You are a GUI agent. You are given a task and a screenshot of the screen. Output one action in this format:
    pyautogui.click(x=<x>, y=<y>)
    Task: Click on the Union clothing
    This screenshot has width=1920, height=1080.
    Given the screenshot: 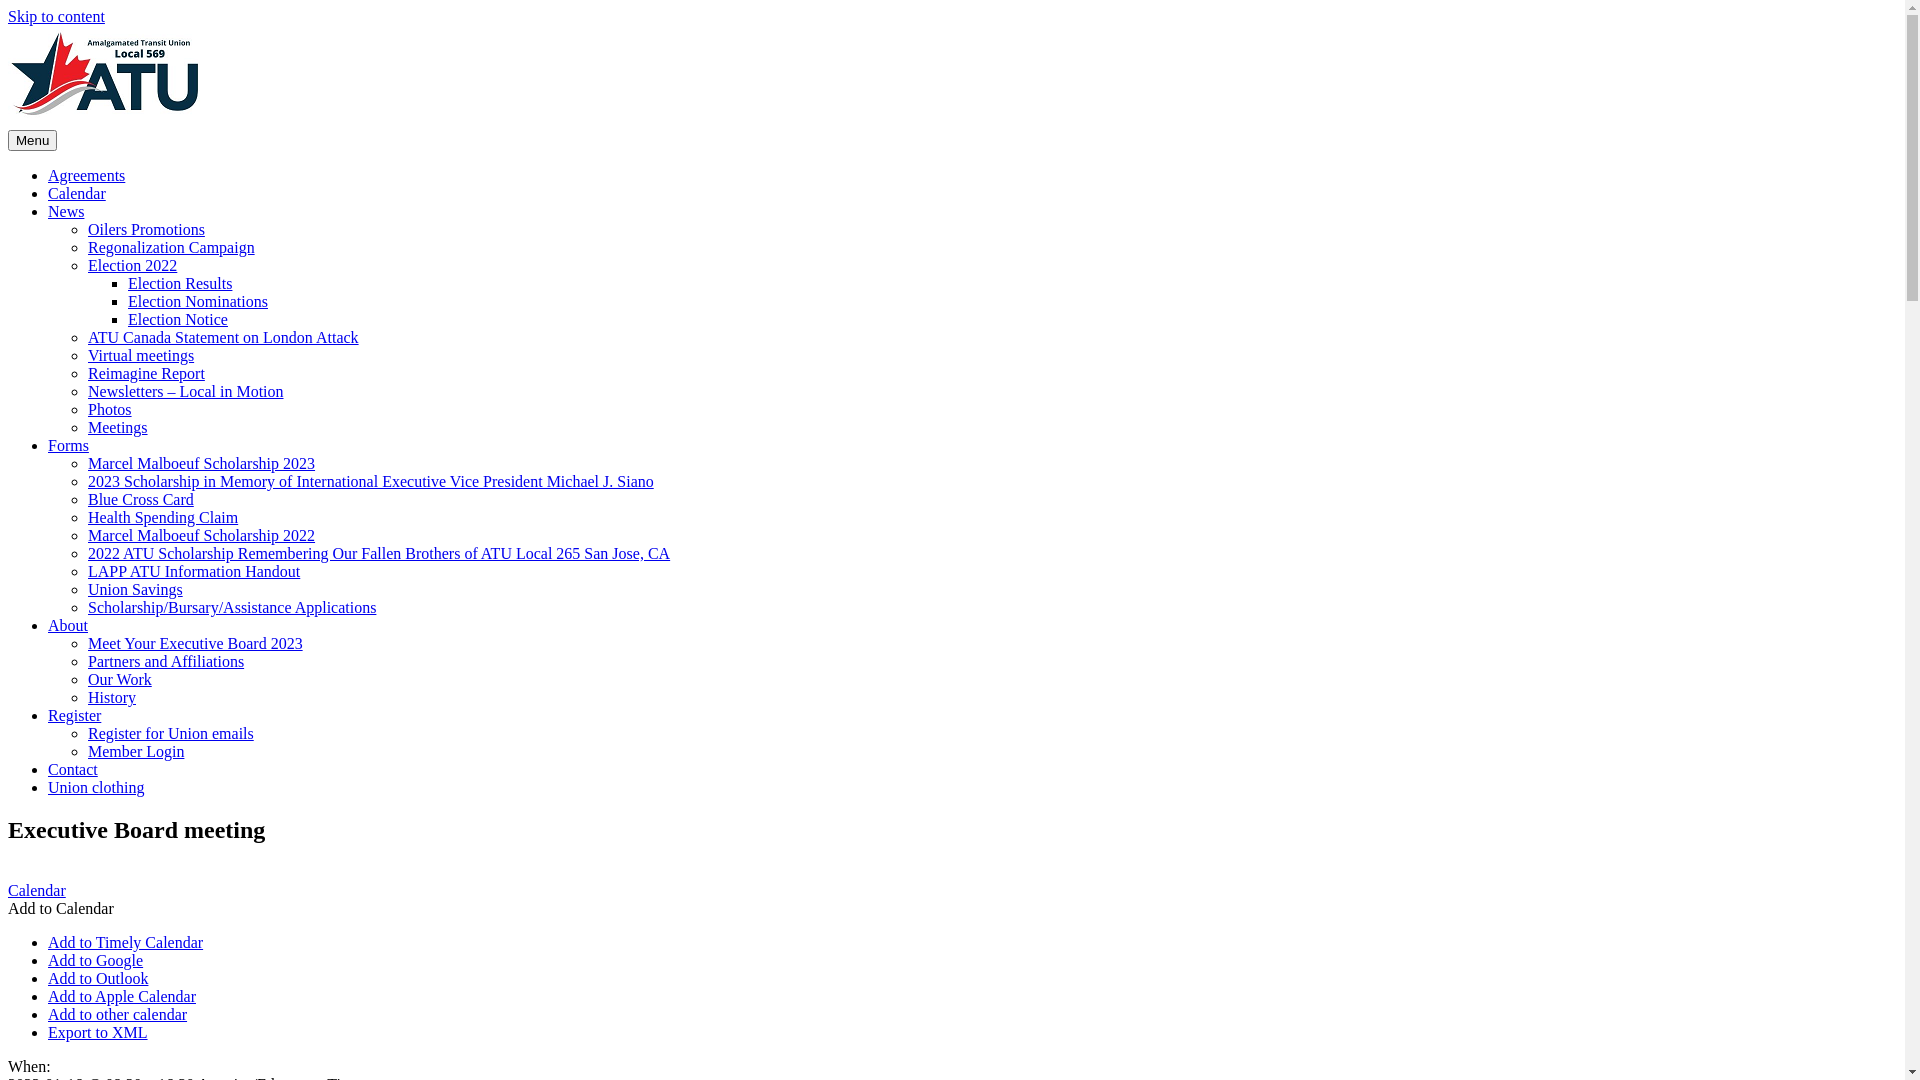 What is the action you would take?
    pyautogui.click(x=96, y=788)
    